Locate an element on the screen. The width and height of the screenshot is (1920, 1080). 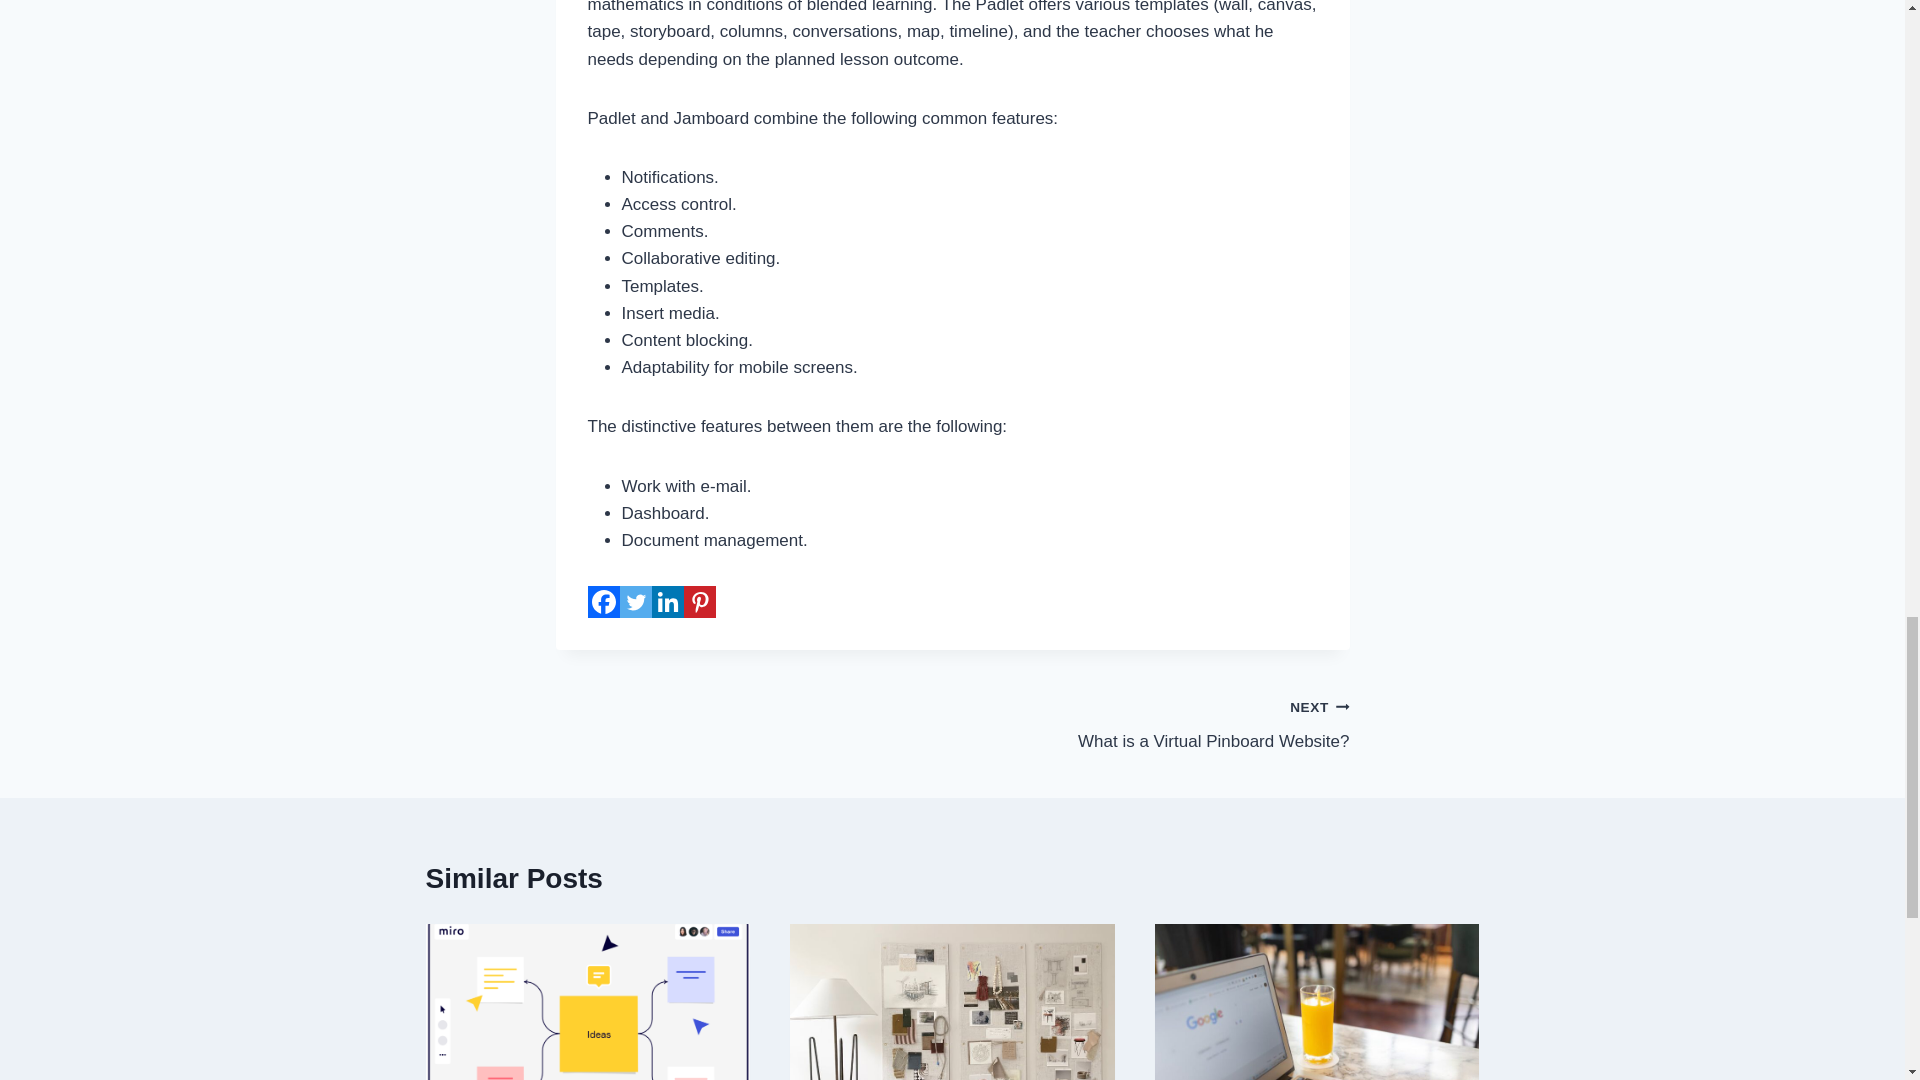
Pinterest is located at coordinates (1150, 724).